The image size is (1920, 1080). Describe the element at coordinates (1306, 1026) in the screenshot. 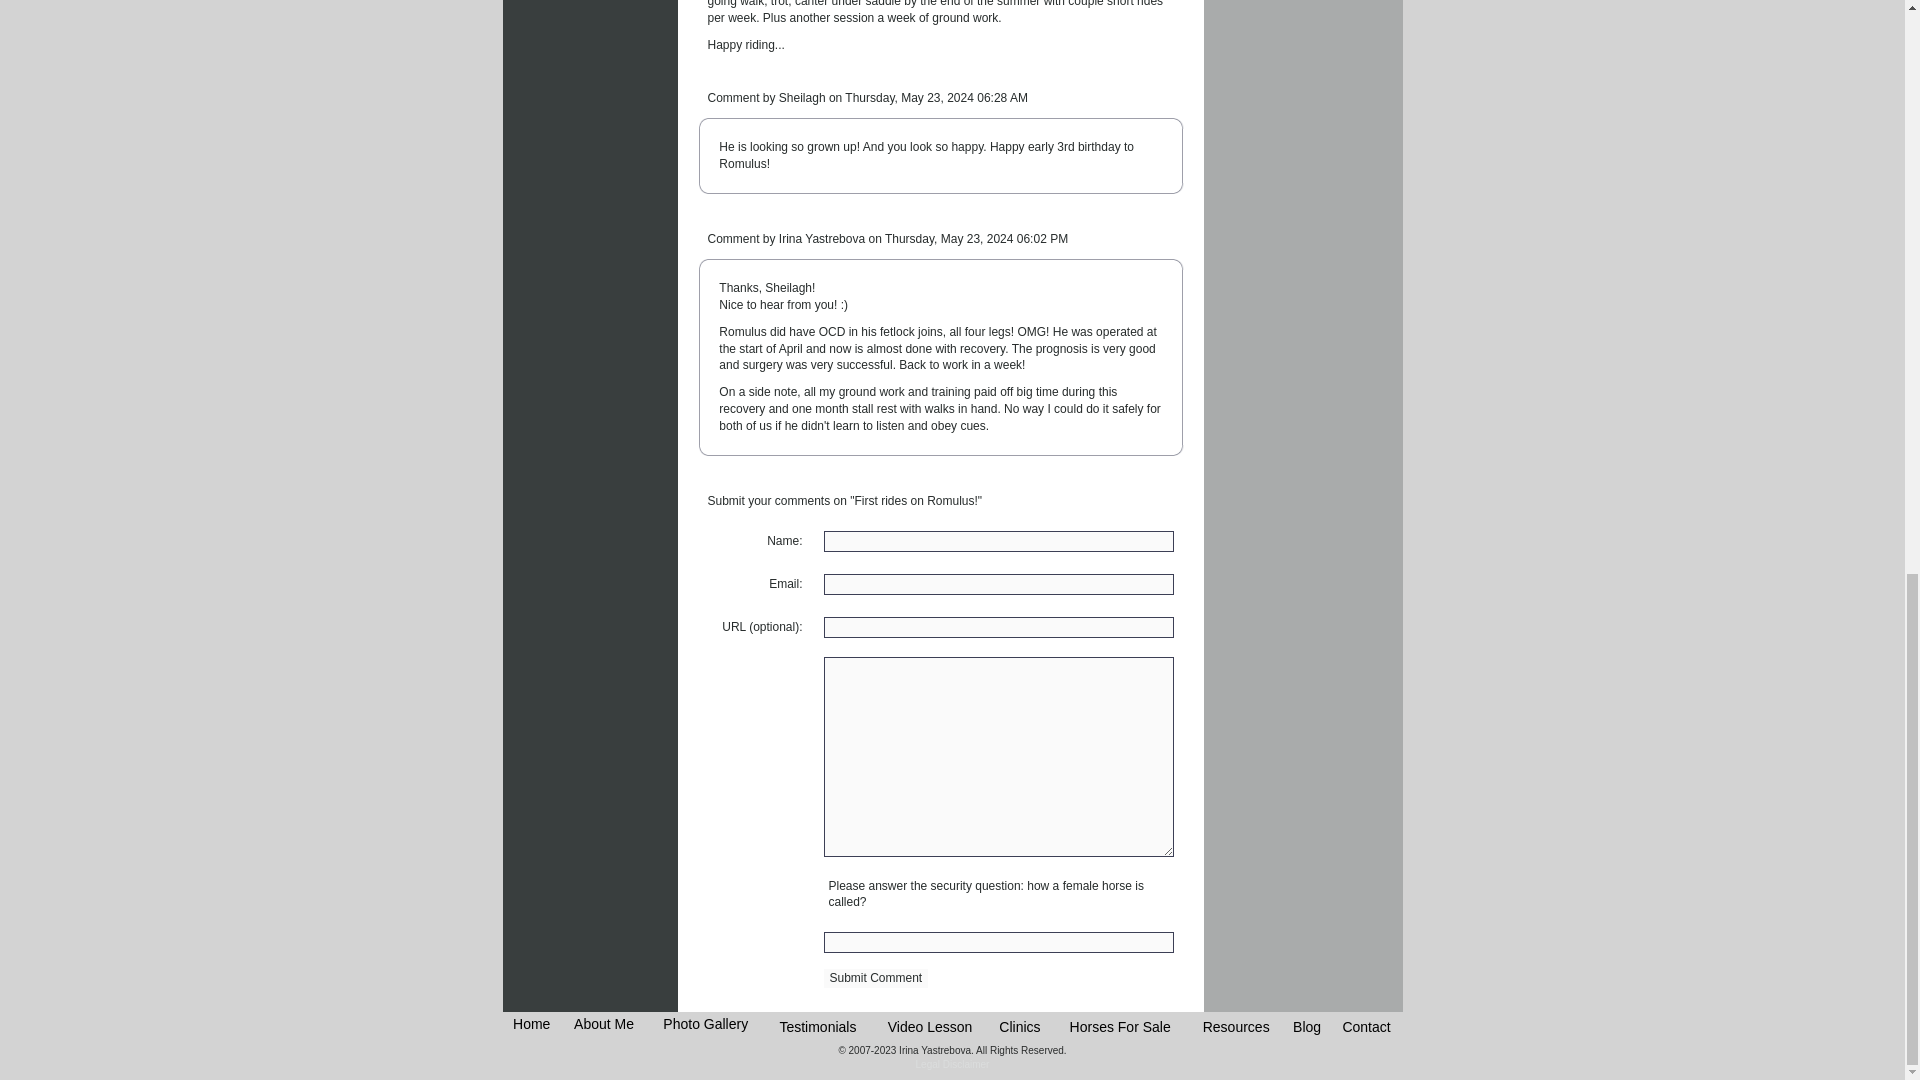

I see `Blog` at that location.